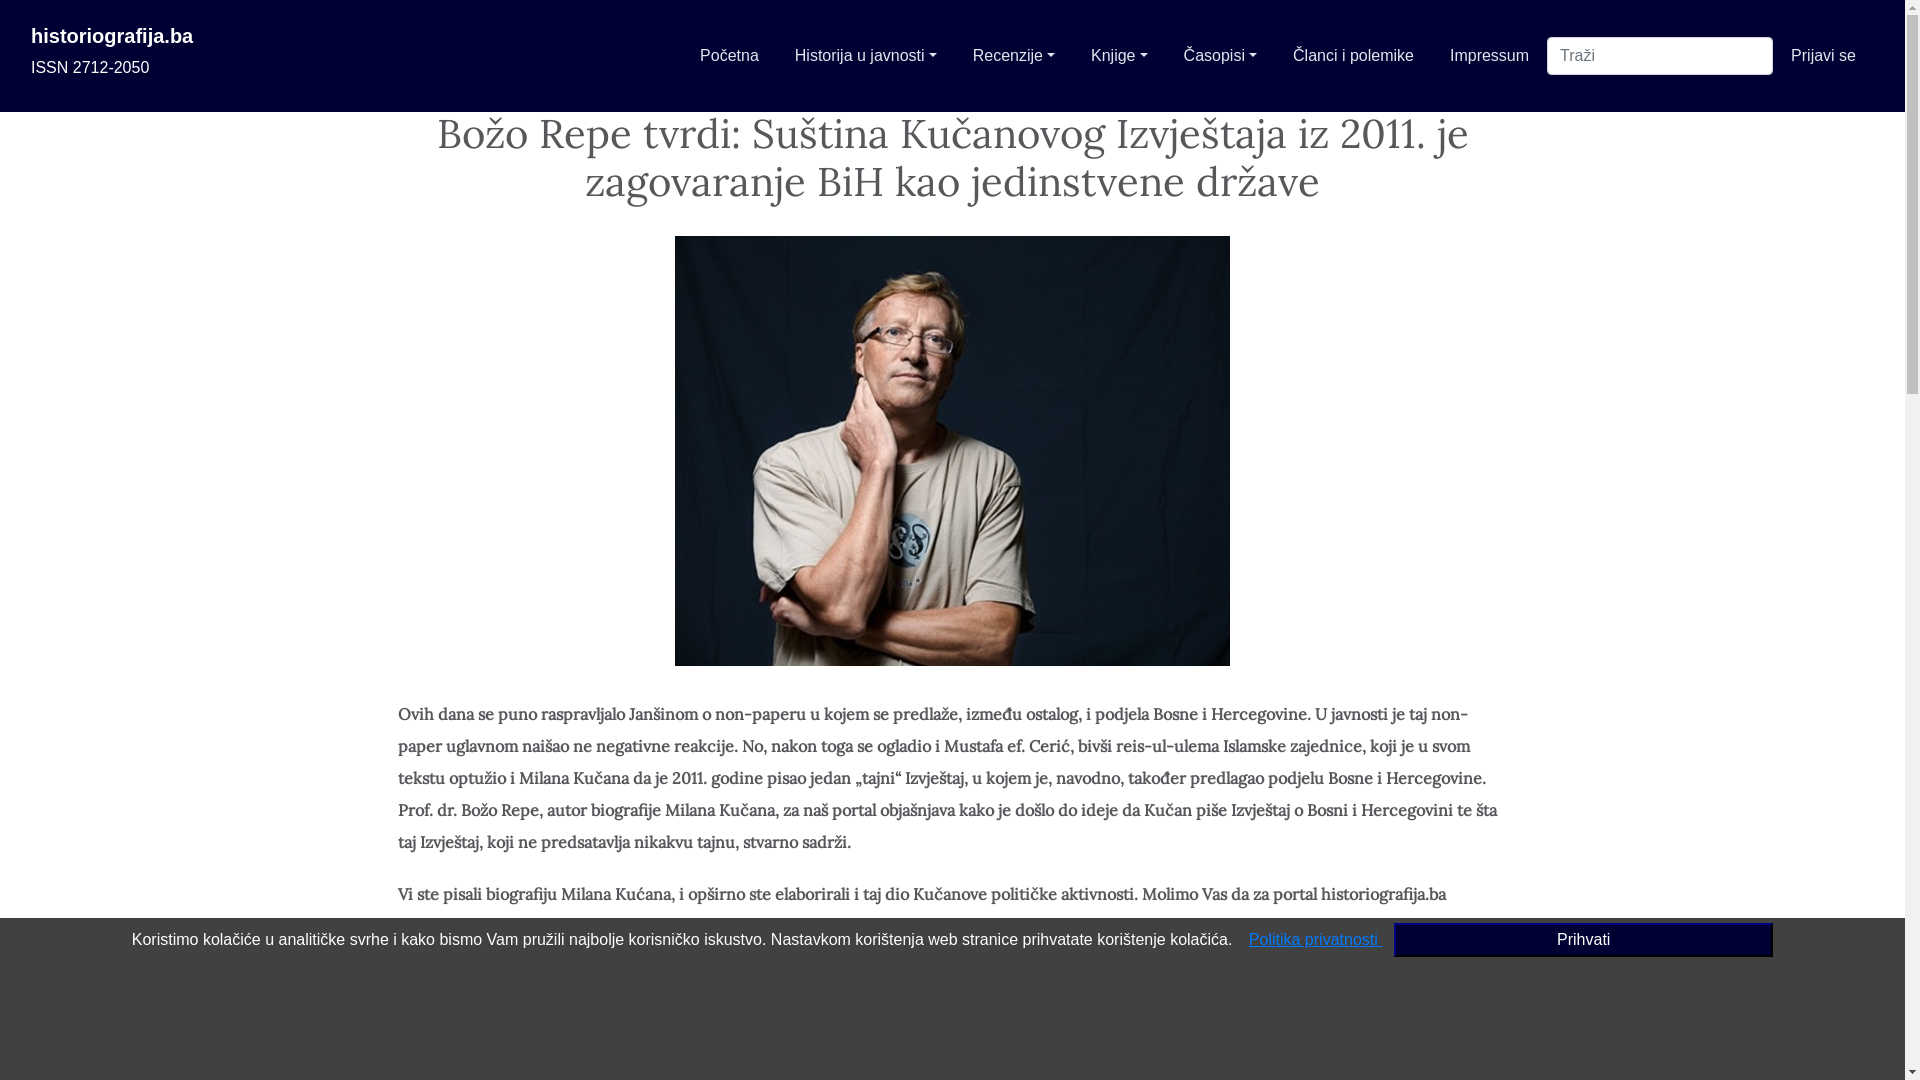 The height and width of the screenshot is (1080, 1920). What do you see at coordinates (1120, 56) in the screenshot?
I see `Knjige` at bounding box center [1120, 56].